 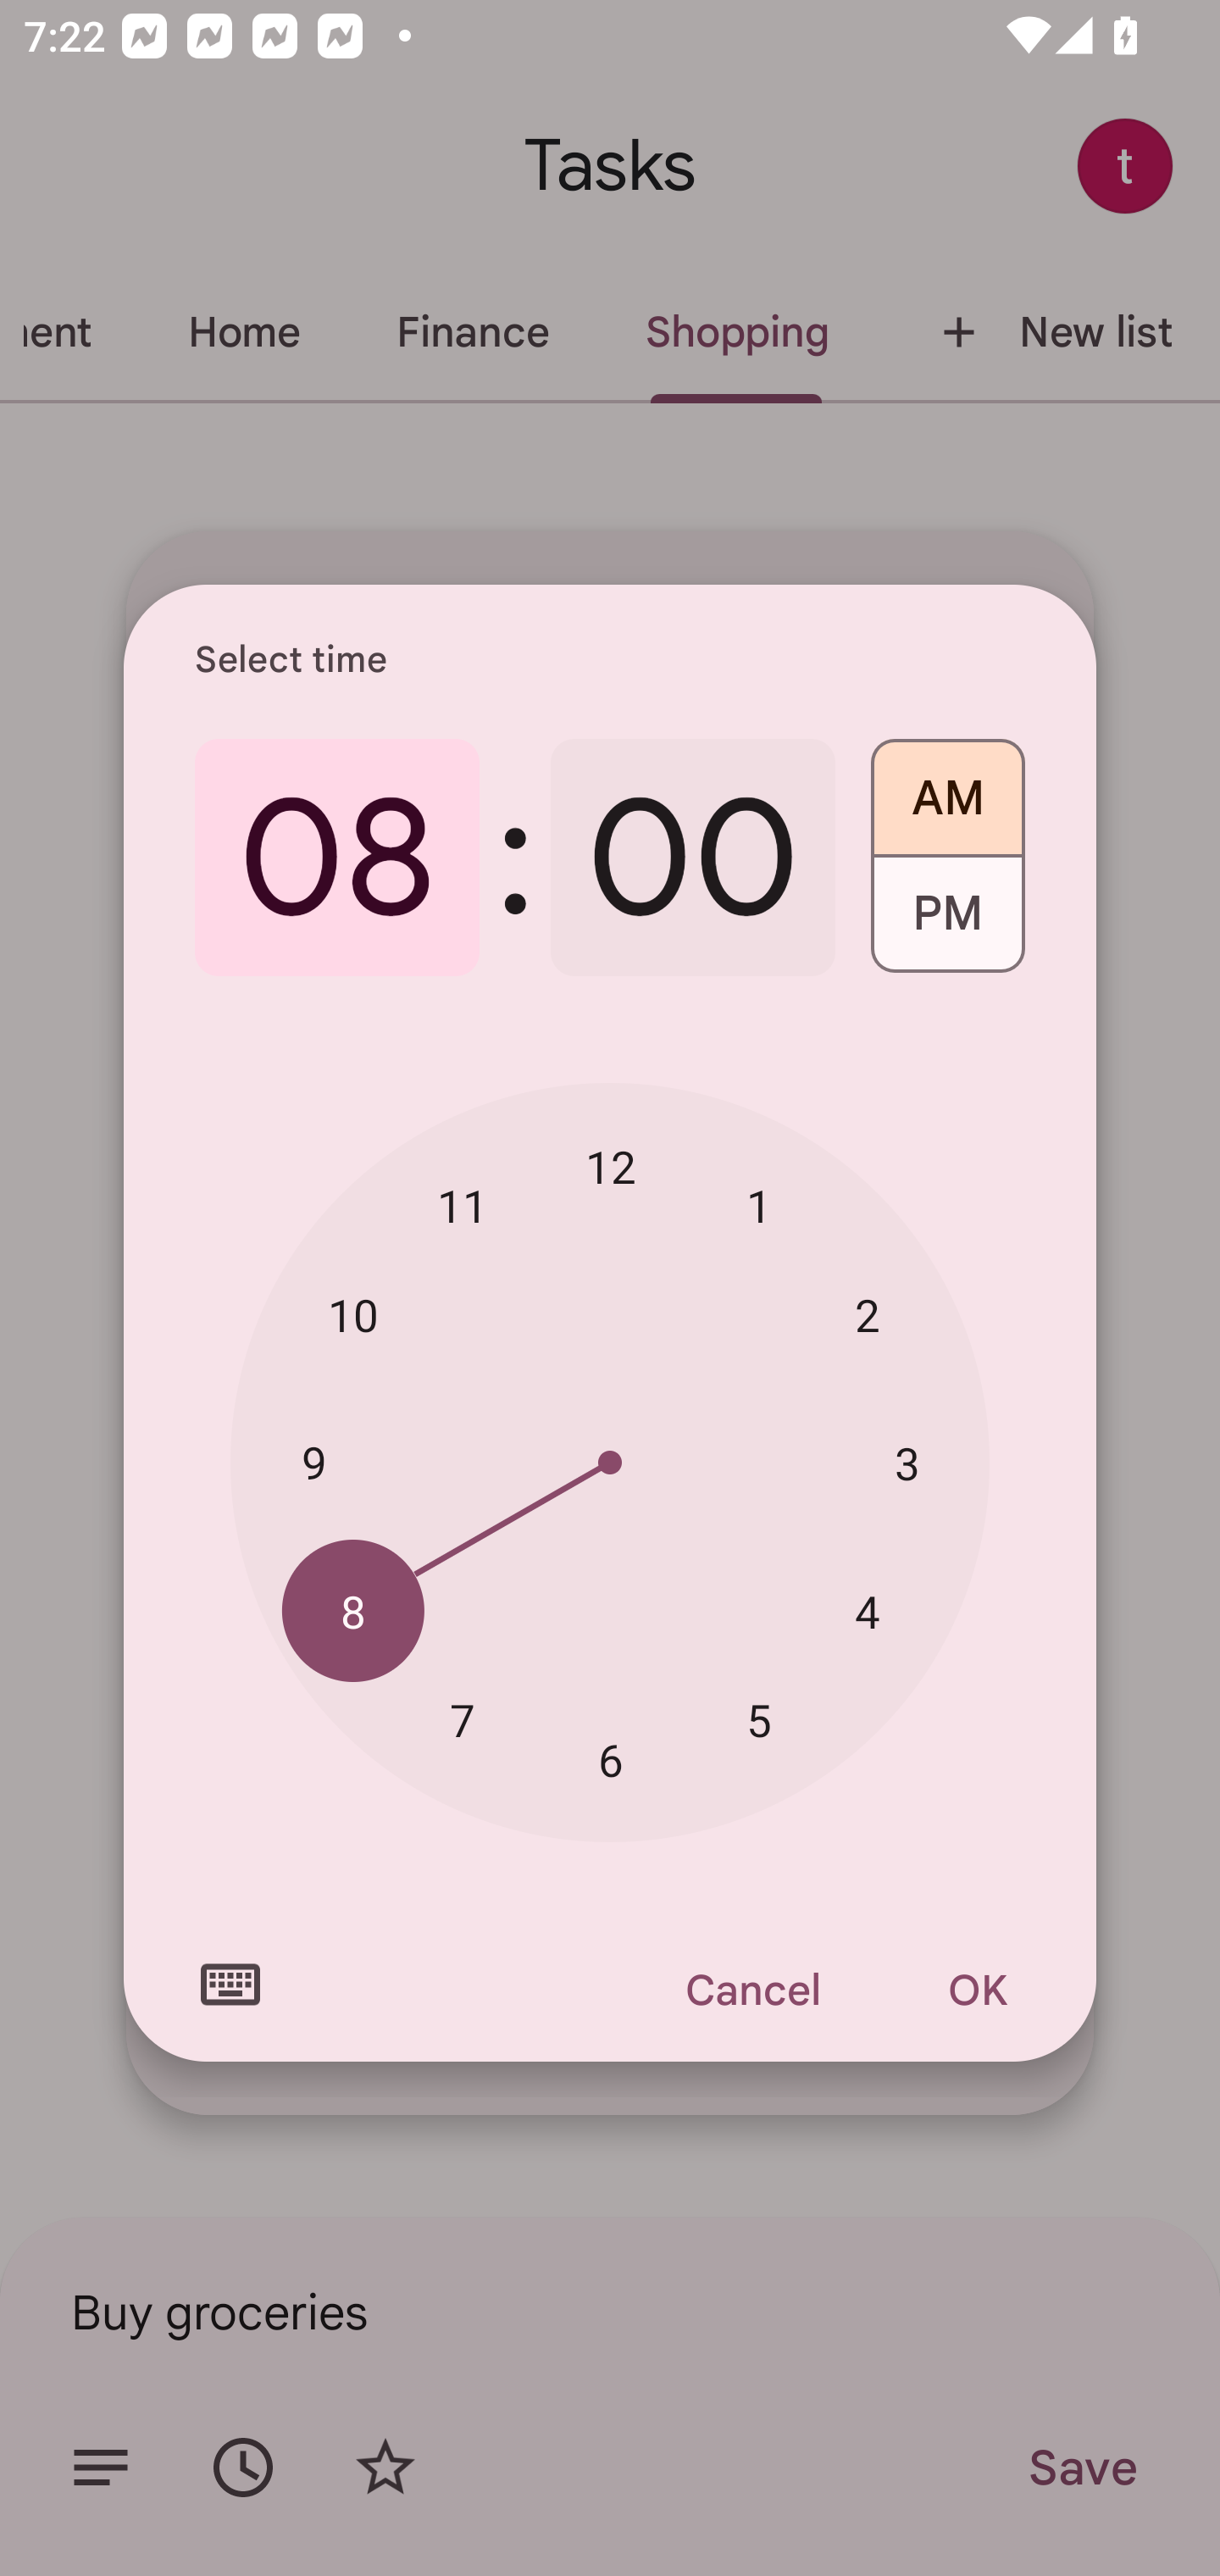 What do you see at coordinates (947, 786) in the screenshot?
I see `AM` at bounding box center [947, 786].